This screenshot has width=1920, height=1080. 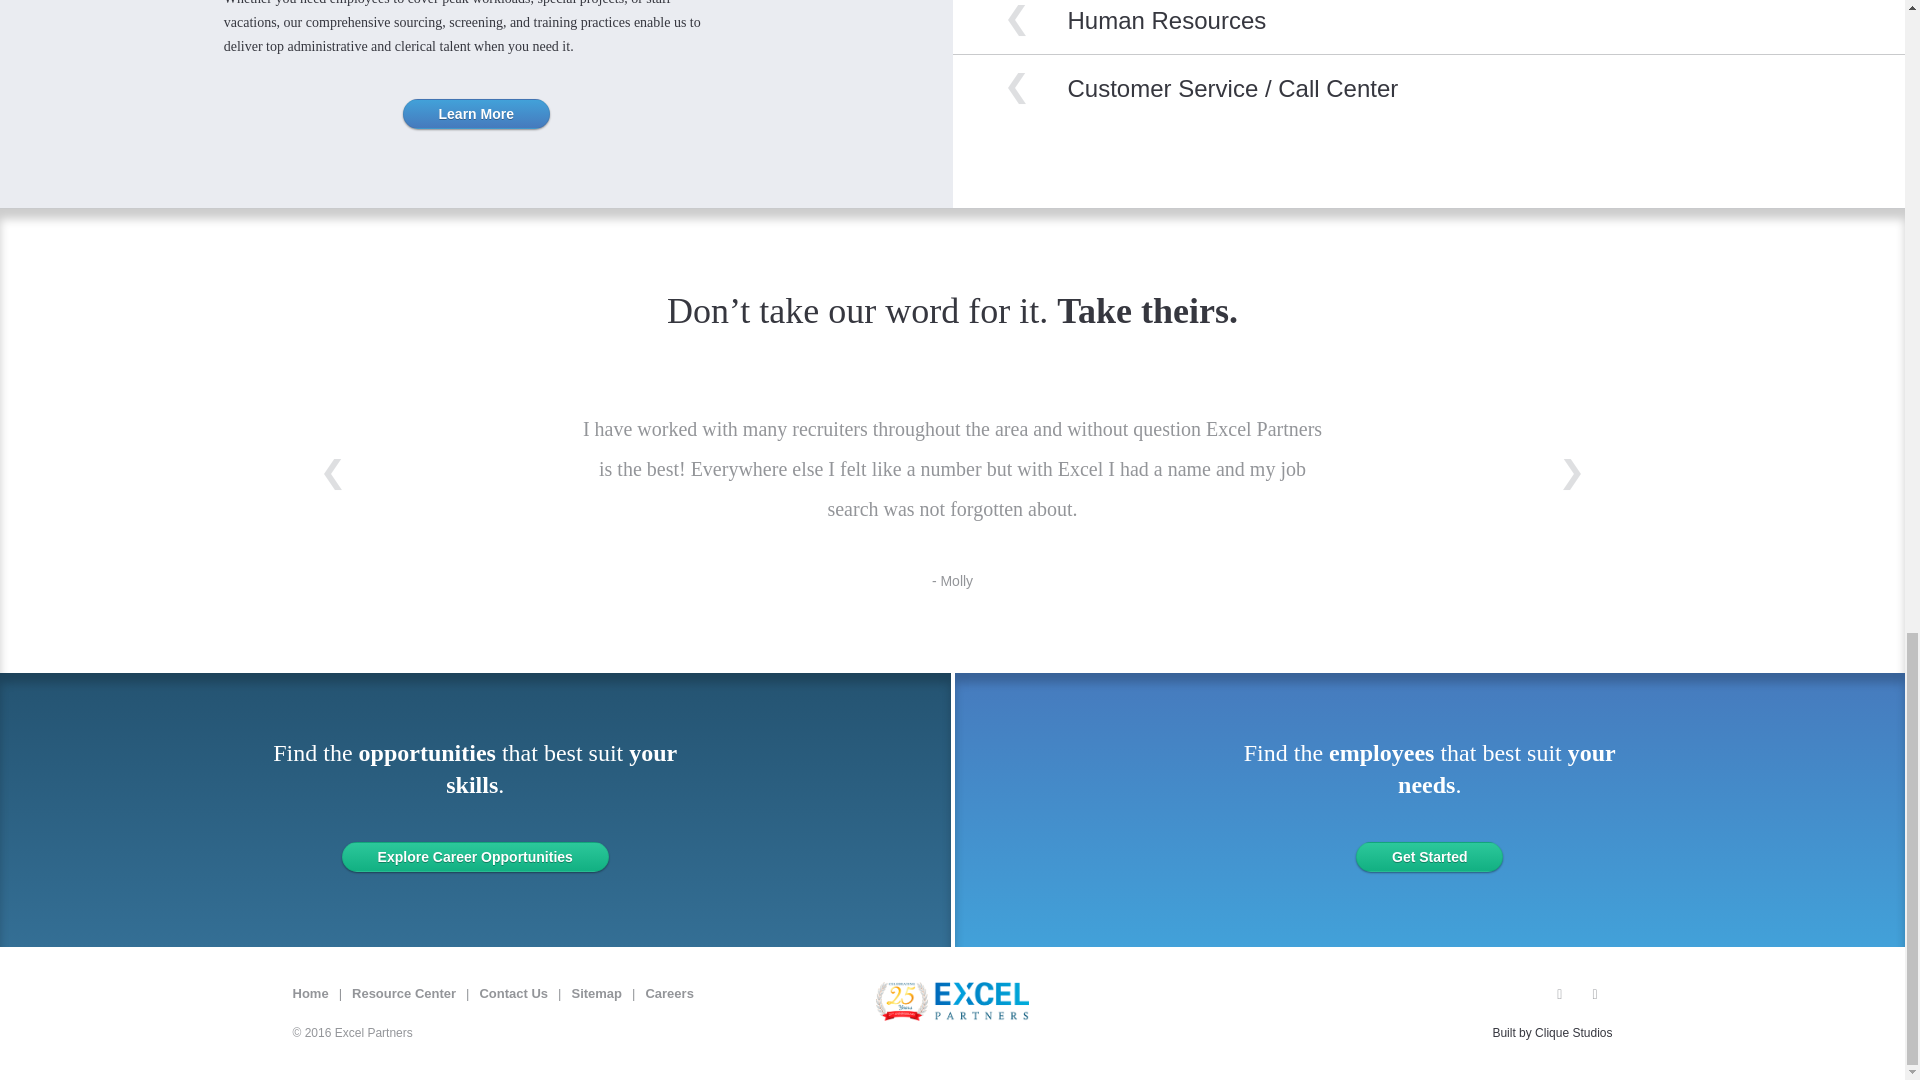 What do you see at coordinates (1167, 20) in the screenshot?
I see `Human Resources` at bounding box center [1167, 20].